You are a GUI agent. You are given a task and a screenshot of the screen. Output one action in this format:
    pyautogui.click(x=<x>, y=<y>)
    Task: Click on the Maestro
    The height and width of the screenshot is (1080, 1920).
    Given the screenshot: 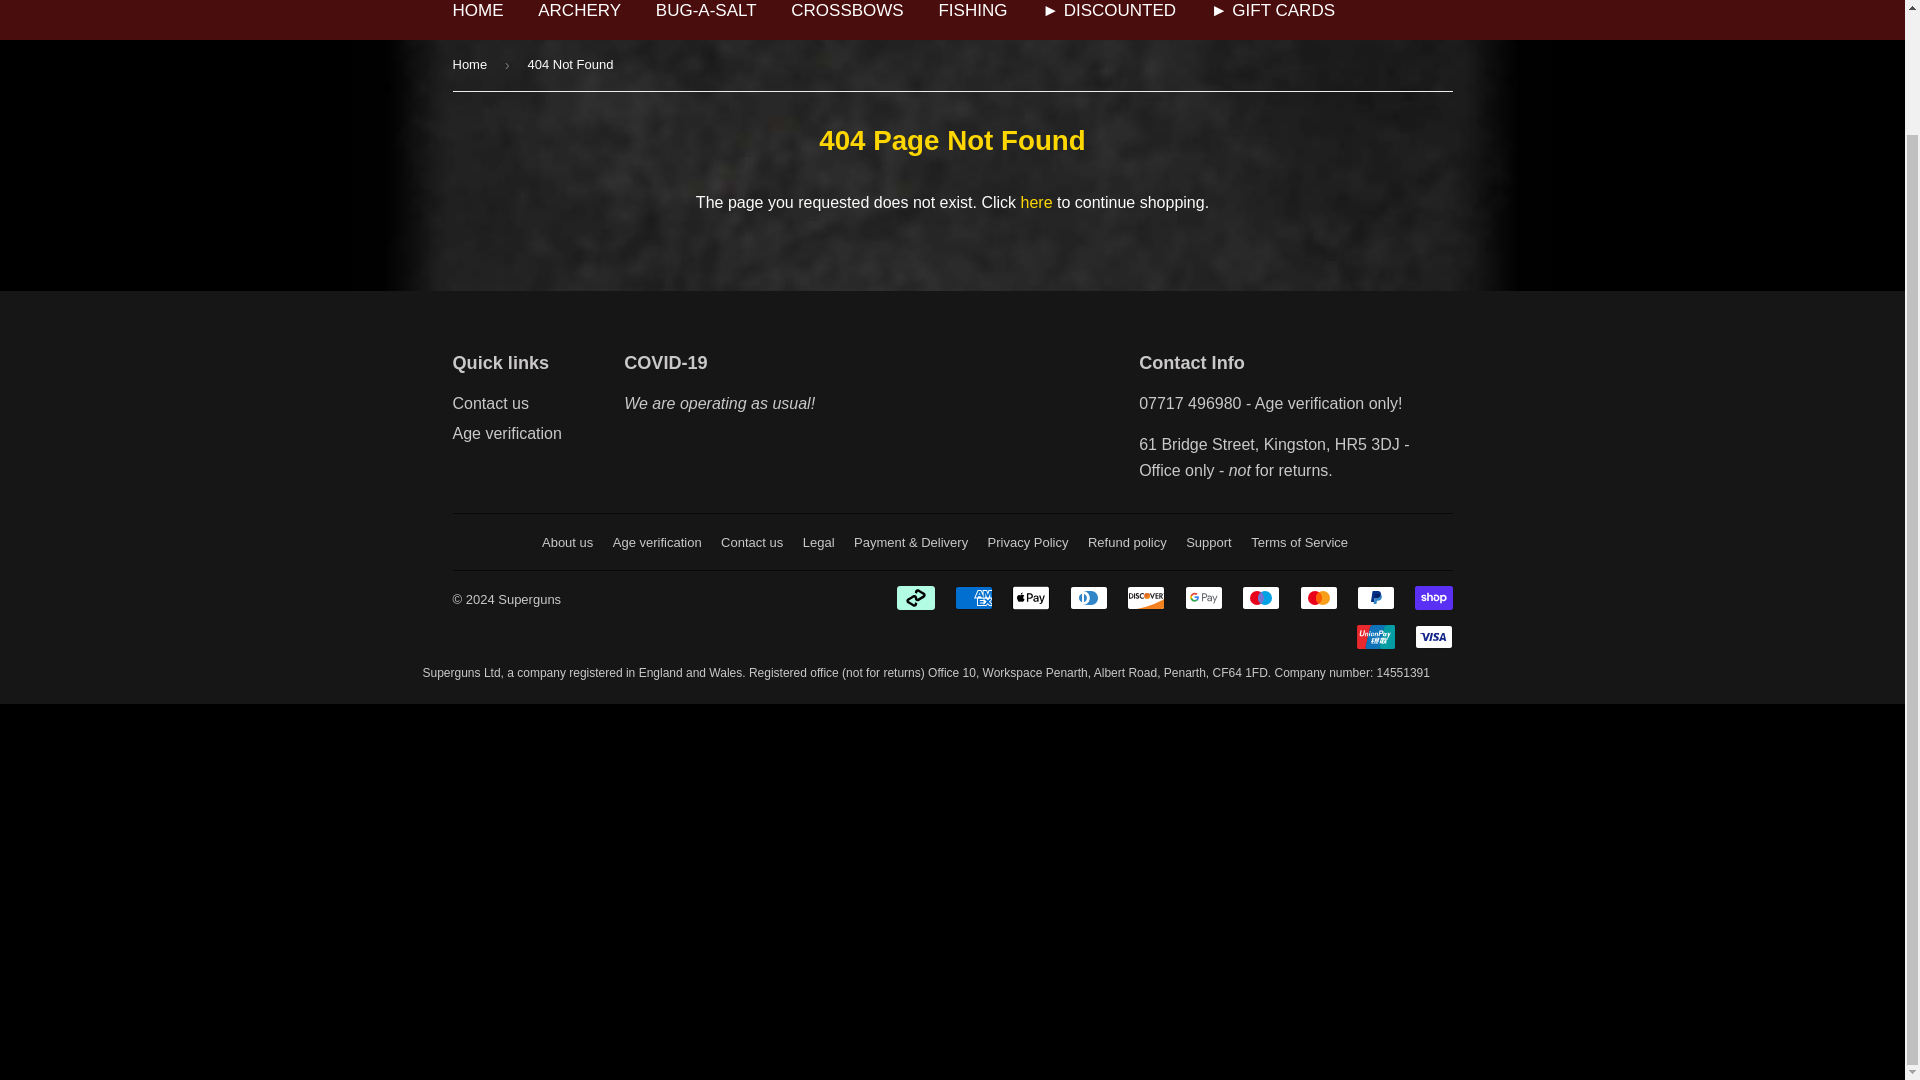 What is the action you would take?
    pyautogui.click(x=1261, y=598)
    